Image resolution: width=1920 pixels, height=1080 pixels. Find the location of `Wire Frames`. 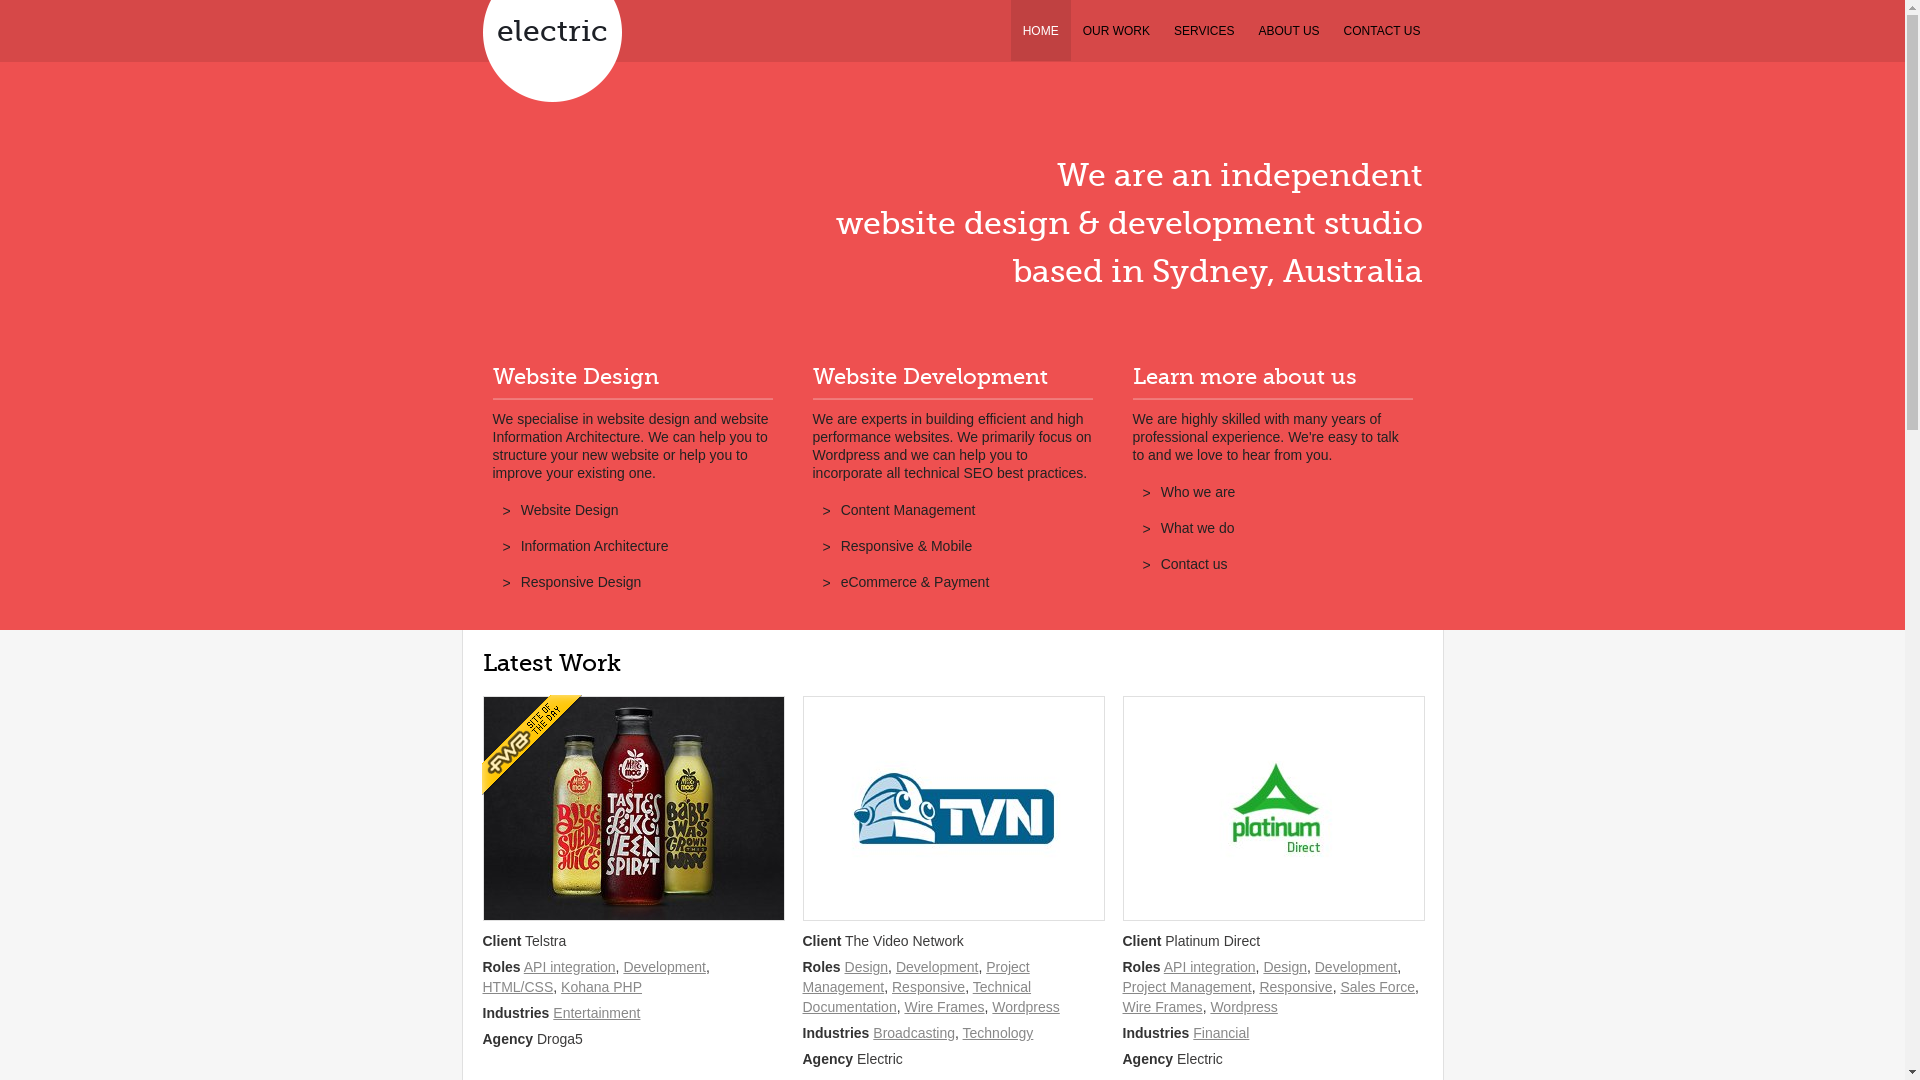

Wire Frames is located at coordinates (944, 1007).